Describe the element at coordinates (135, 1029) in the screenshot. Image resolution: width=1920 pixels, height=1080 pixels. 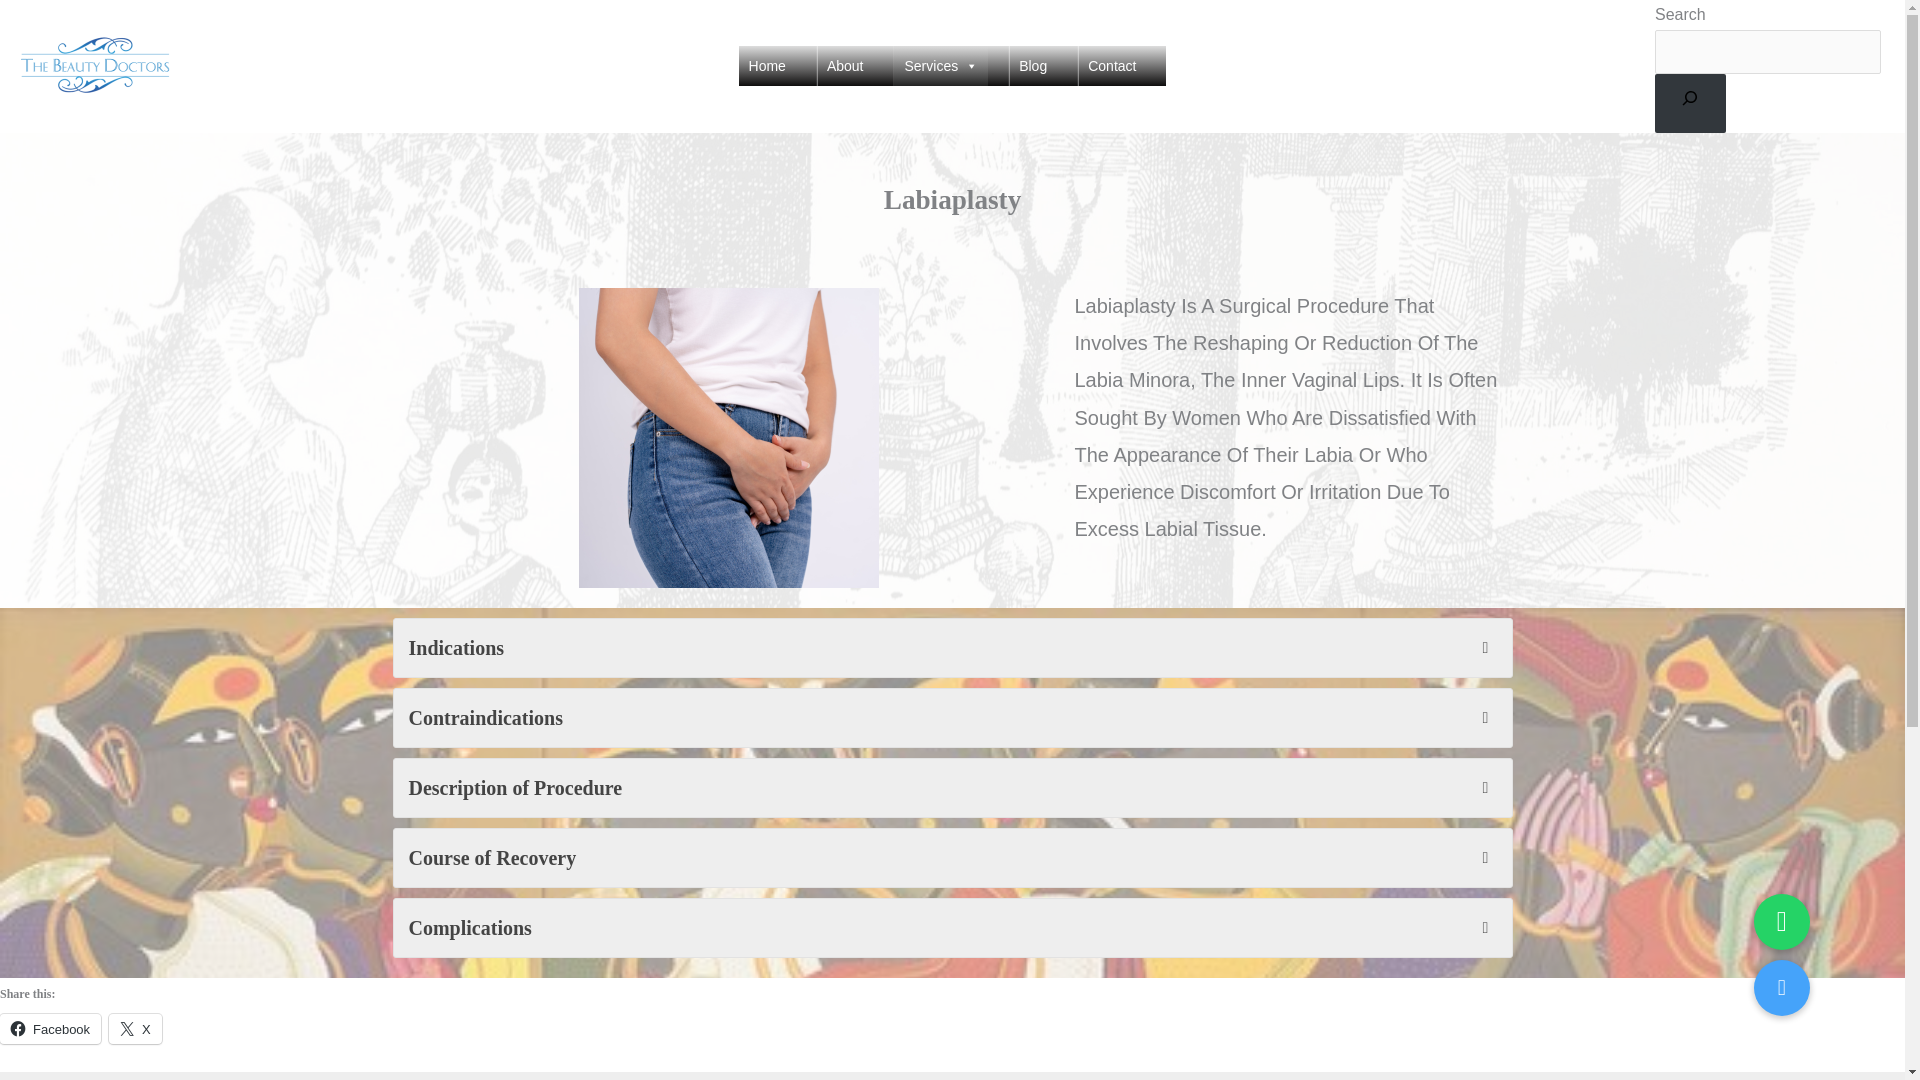
I see `Click to share on X` at that location.